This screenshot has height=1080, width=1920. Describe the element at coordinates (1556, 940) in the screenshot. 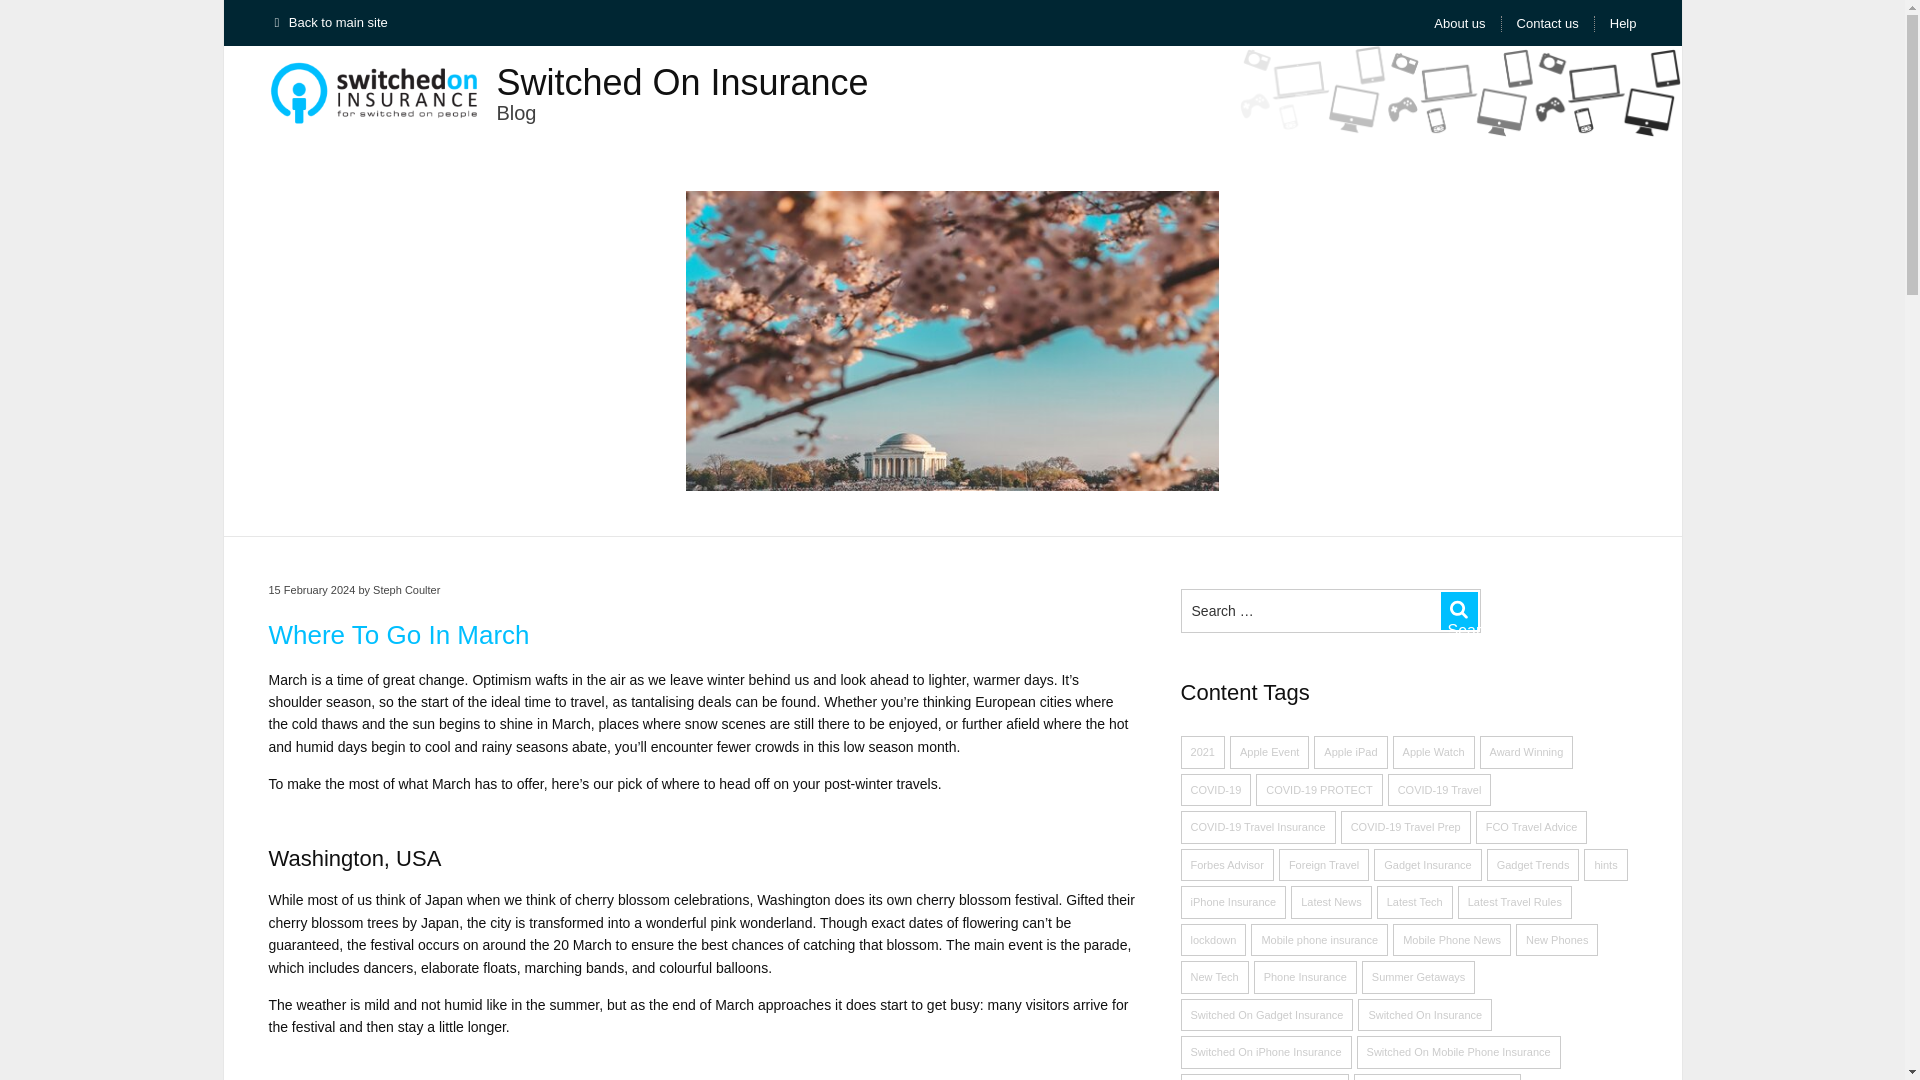

I see `New Phones` at that location.